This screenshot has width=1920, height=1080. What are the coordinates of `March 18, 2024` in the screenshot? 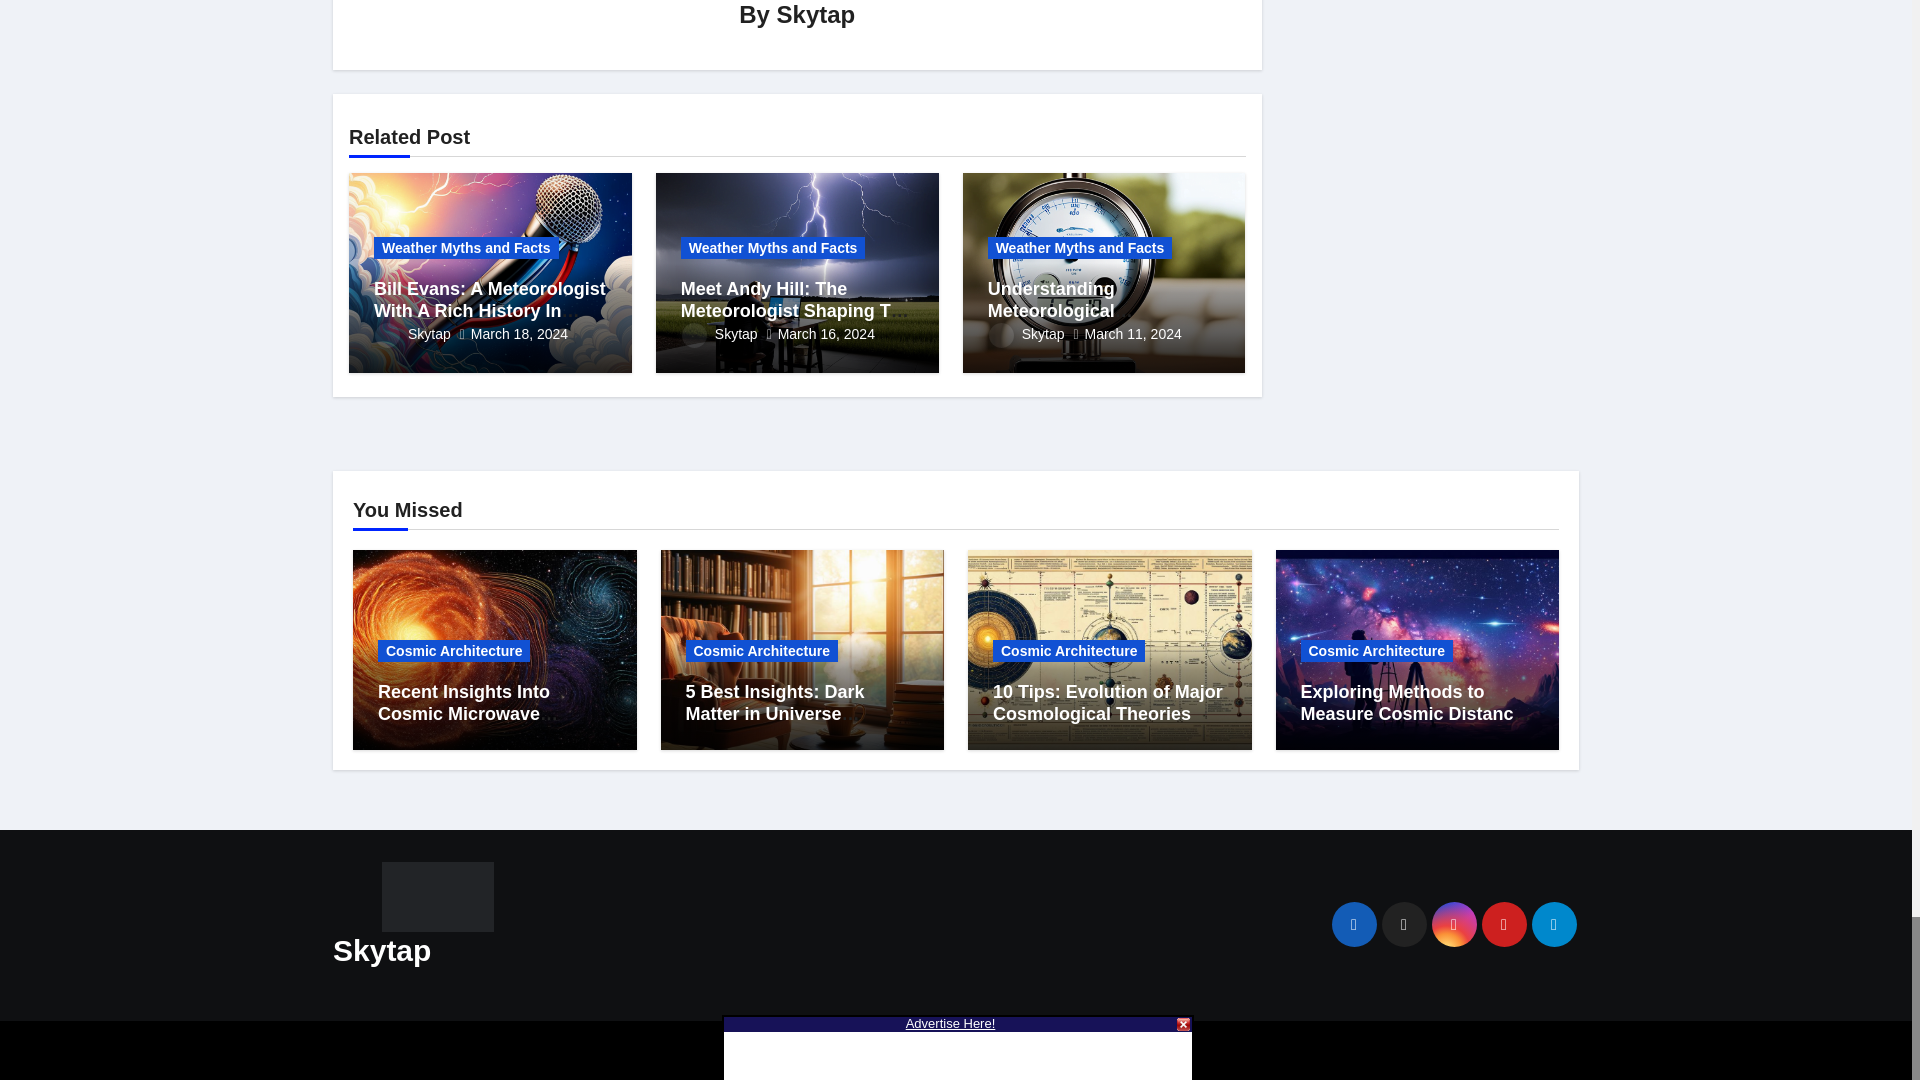 It's located at (519, 334).